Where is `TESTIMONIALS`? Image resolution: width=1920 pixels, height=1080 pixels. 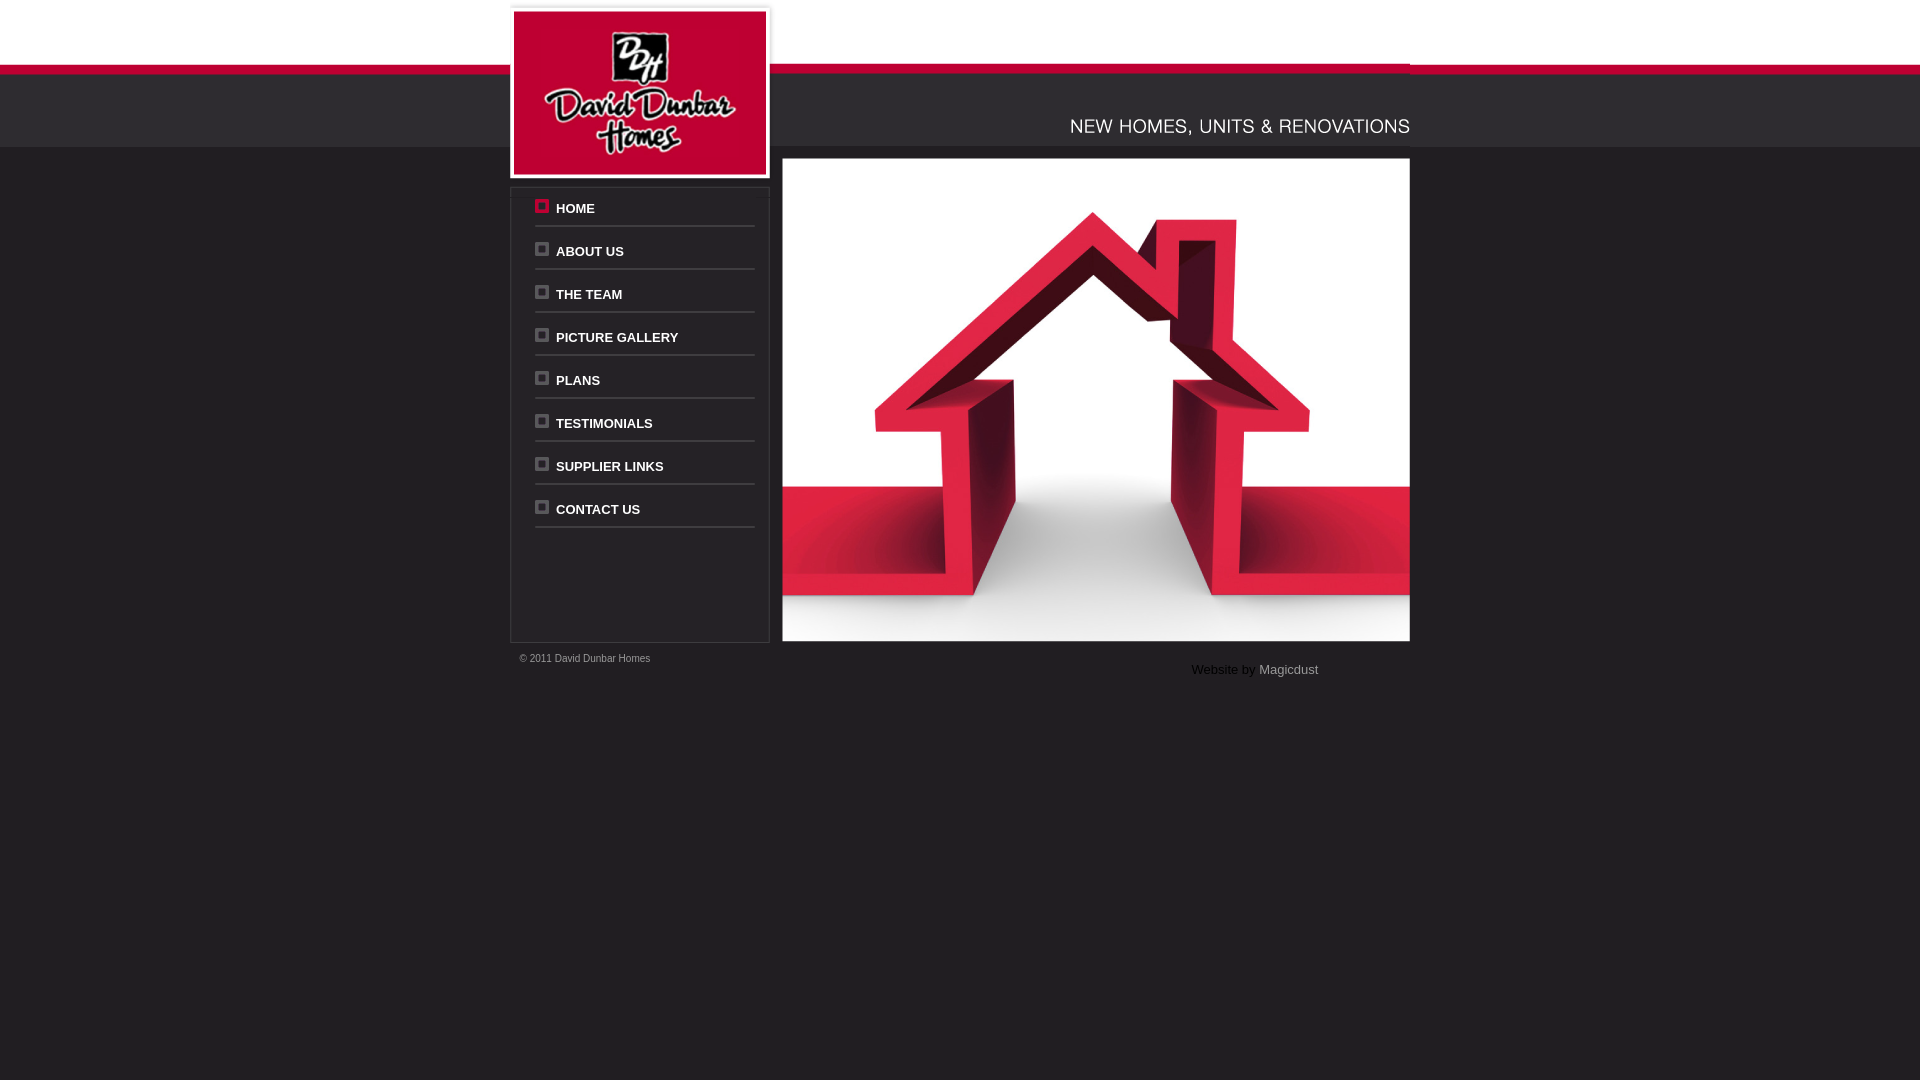
TESTIMONIALS is located at coordinates (604, 424).